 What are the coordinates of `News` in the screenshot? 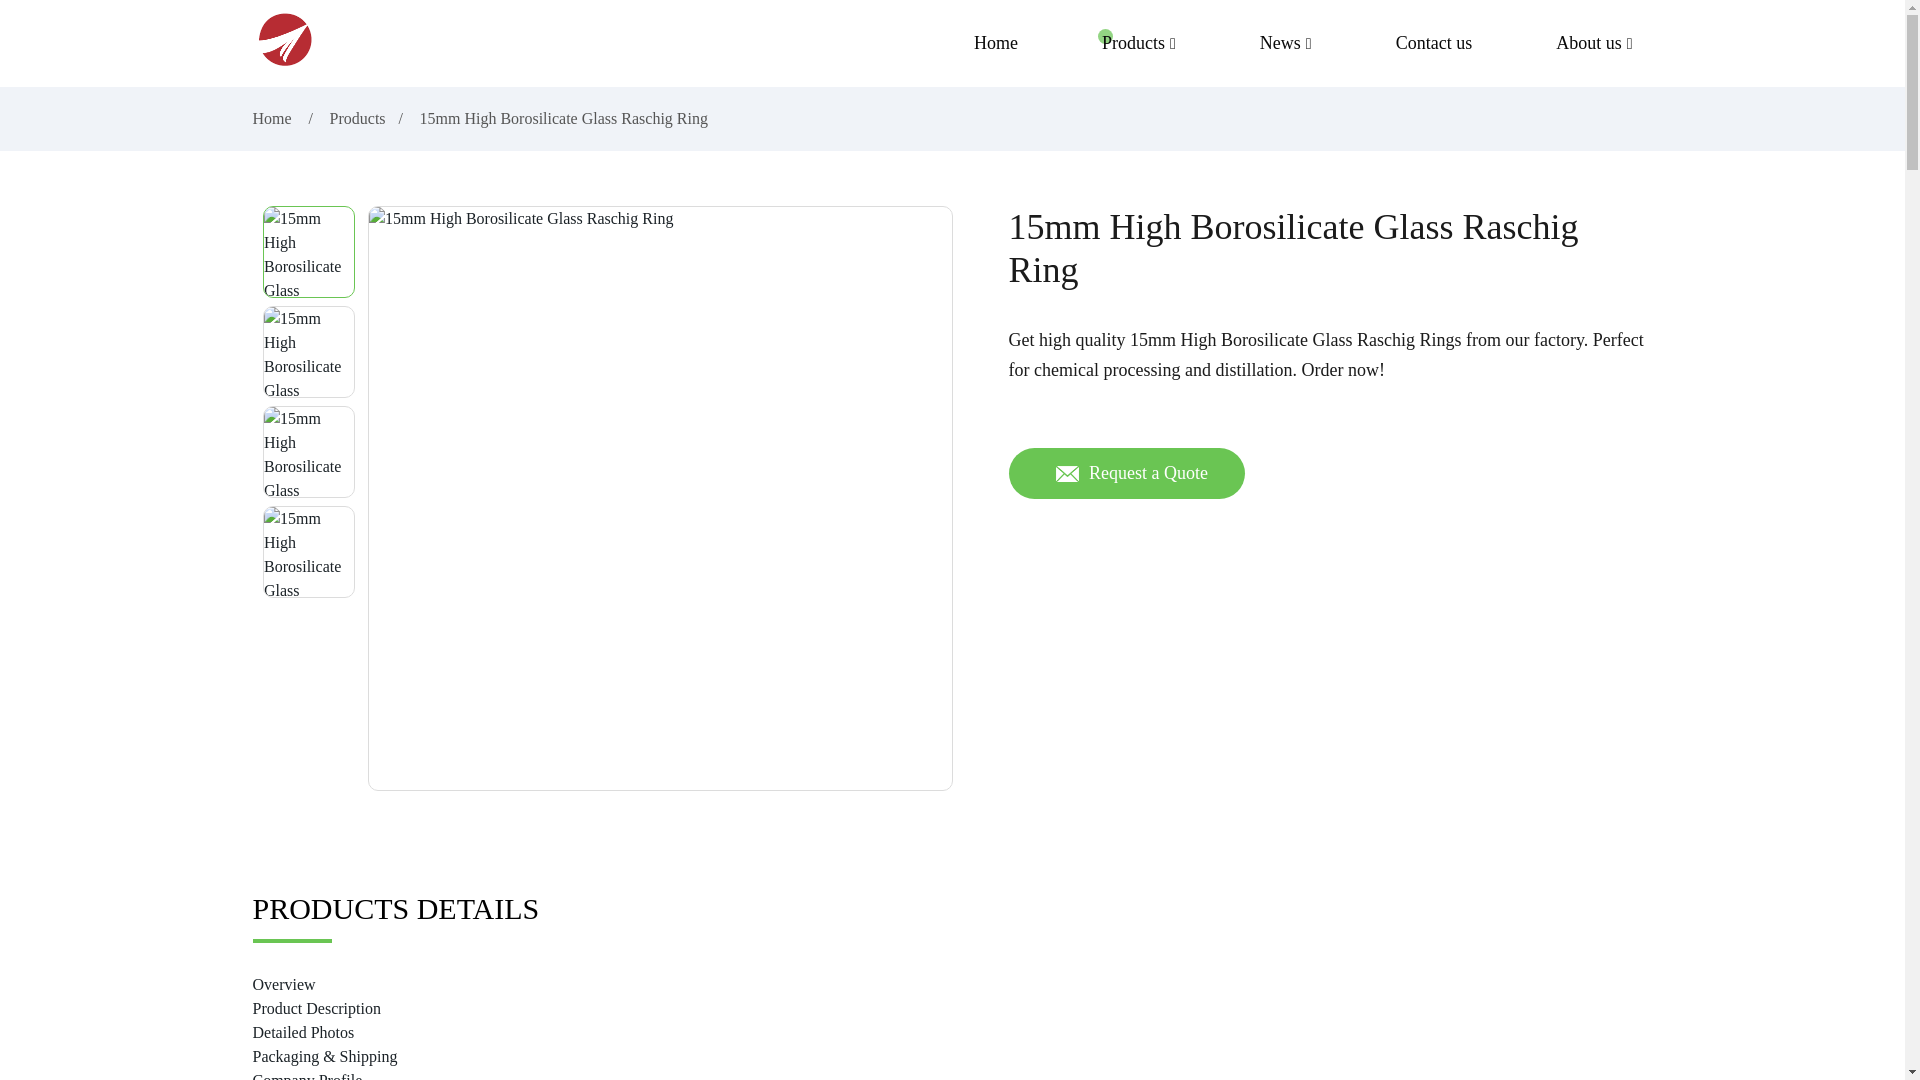 It's located at (1286, 44).